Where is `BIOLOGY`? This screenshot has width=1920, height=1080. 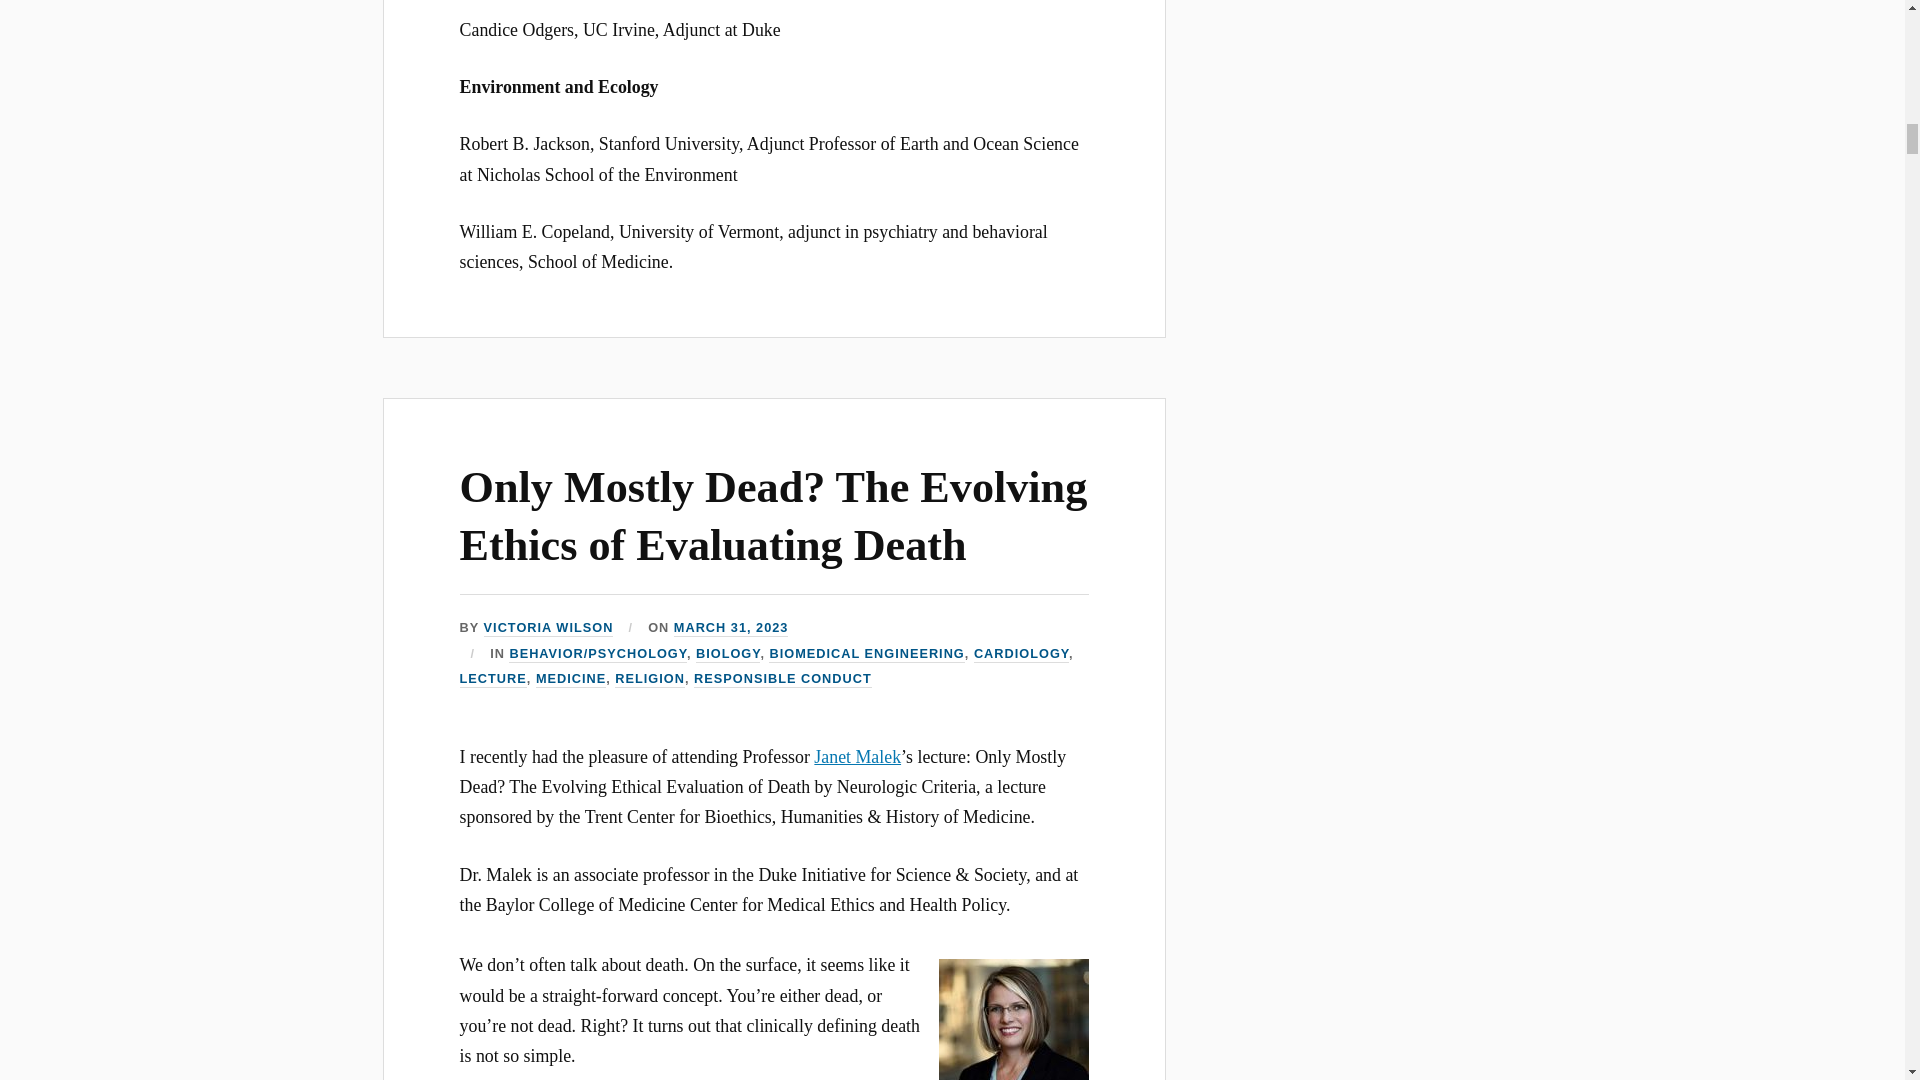 BIOLOGY is located at coordinates (728, 654).